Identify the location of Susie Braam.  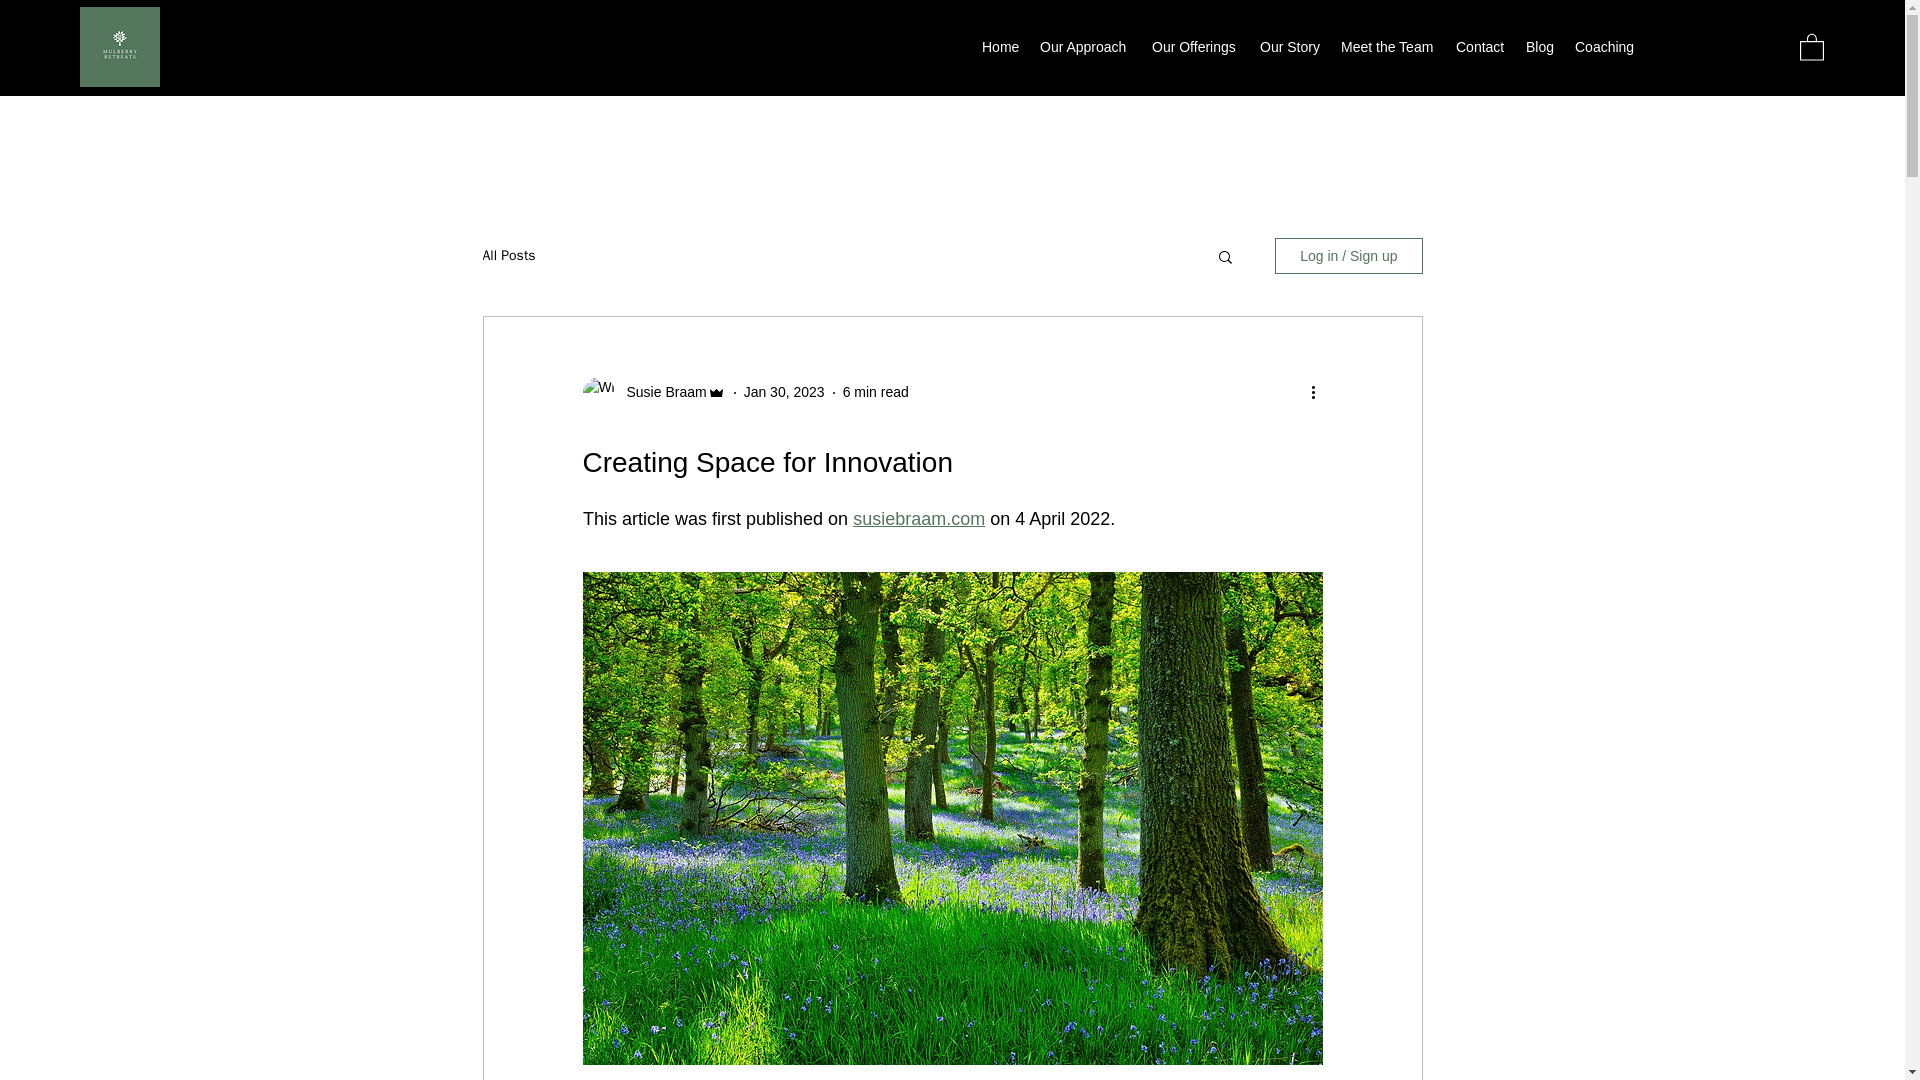
(660, 392).